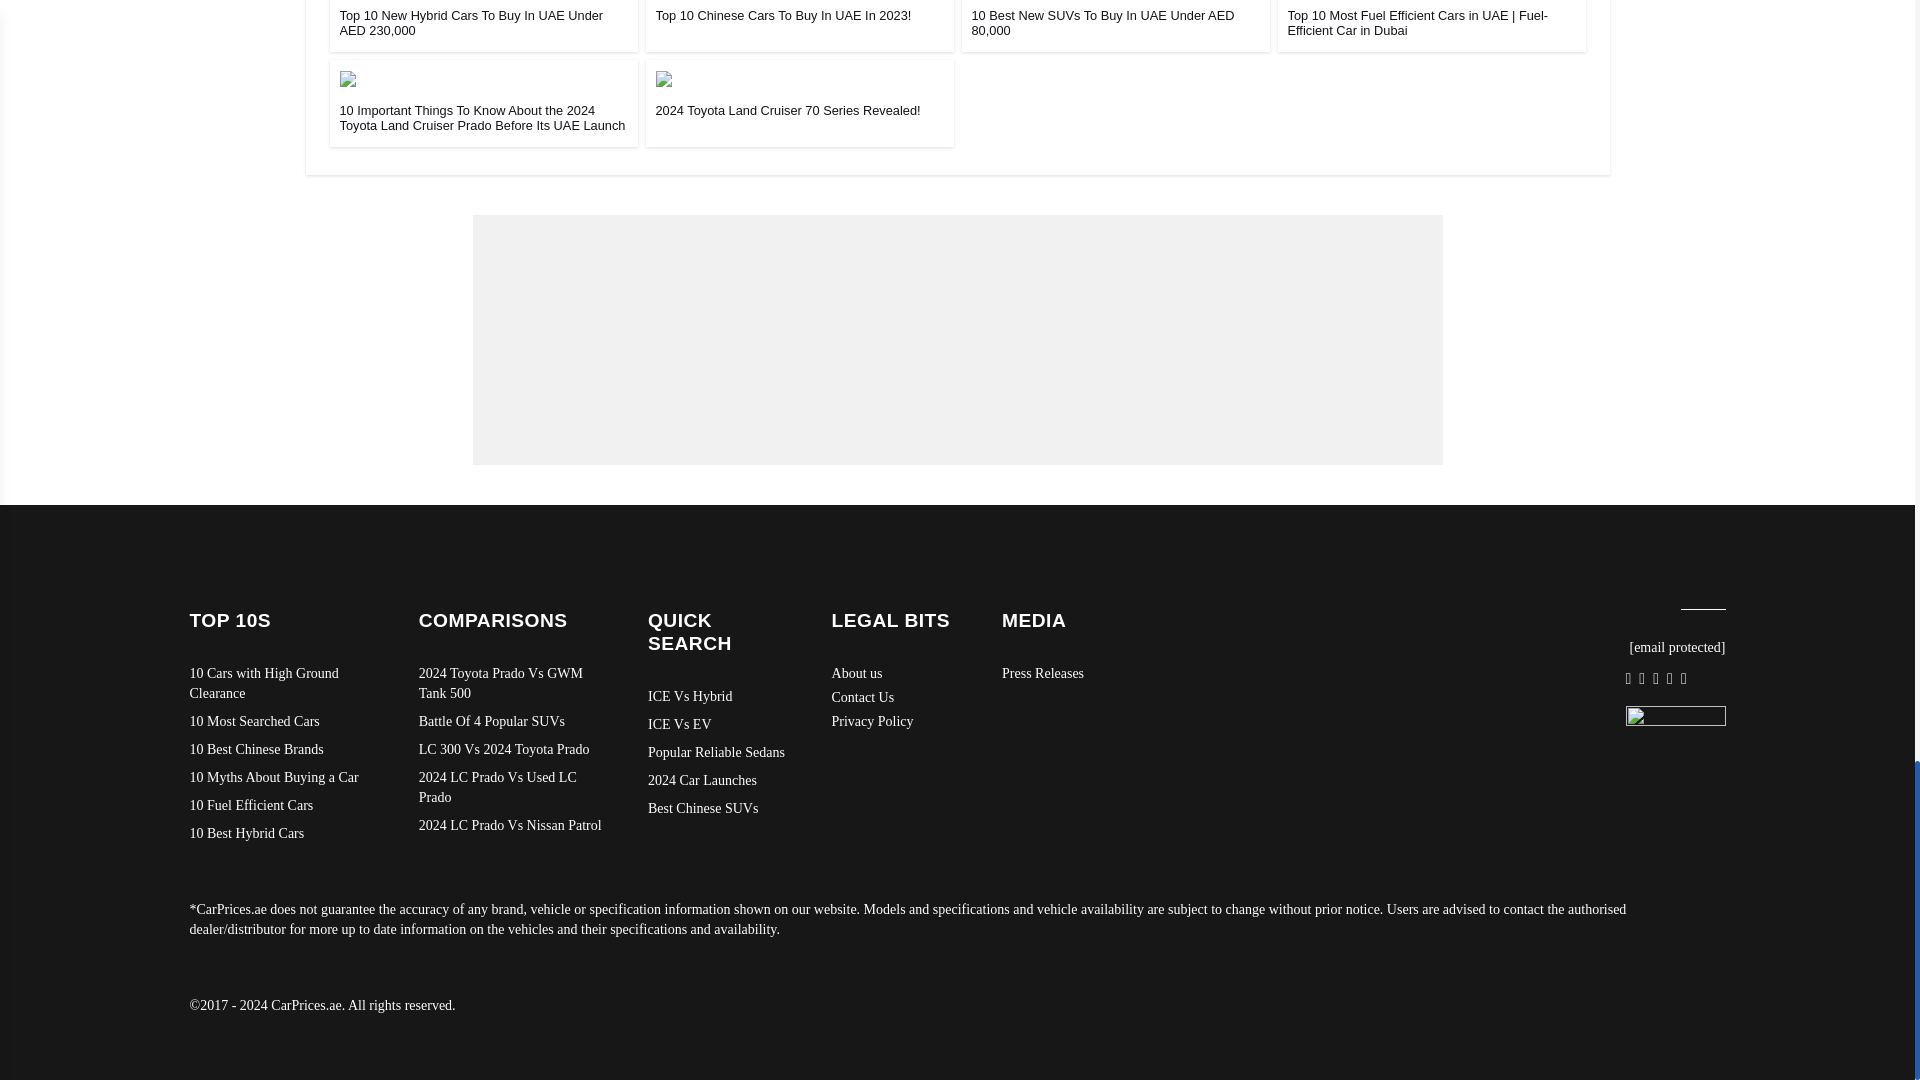  What do you see at coordinates (284, 778) in the screenshot?
I see `10 Myths About Buying a Car` at bounding box center [284, 778].